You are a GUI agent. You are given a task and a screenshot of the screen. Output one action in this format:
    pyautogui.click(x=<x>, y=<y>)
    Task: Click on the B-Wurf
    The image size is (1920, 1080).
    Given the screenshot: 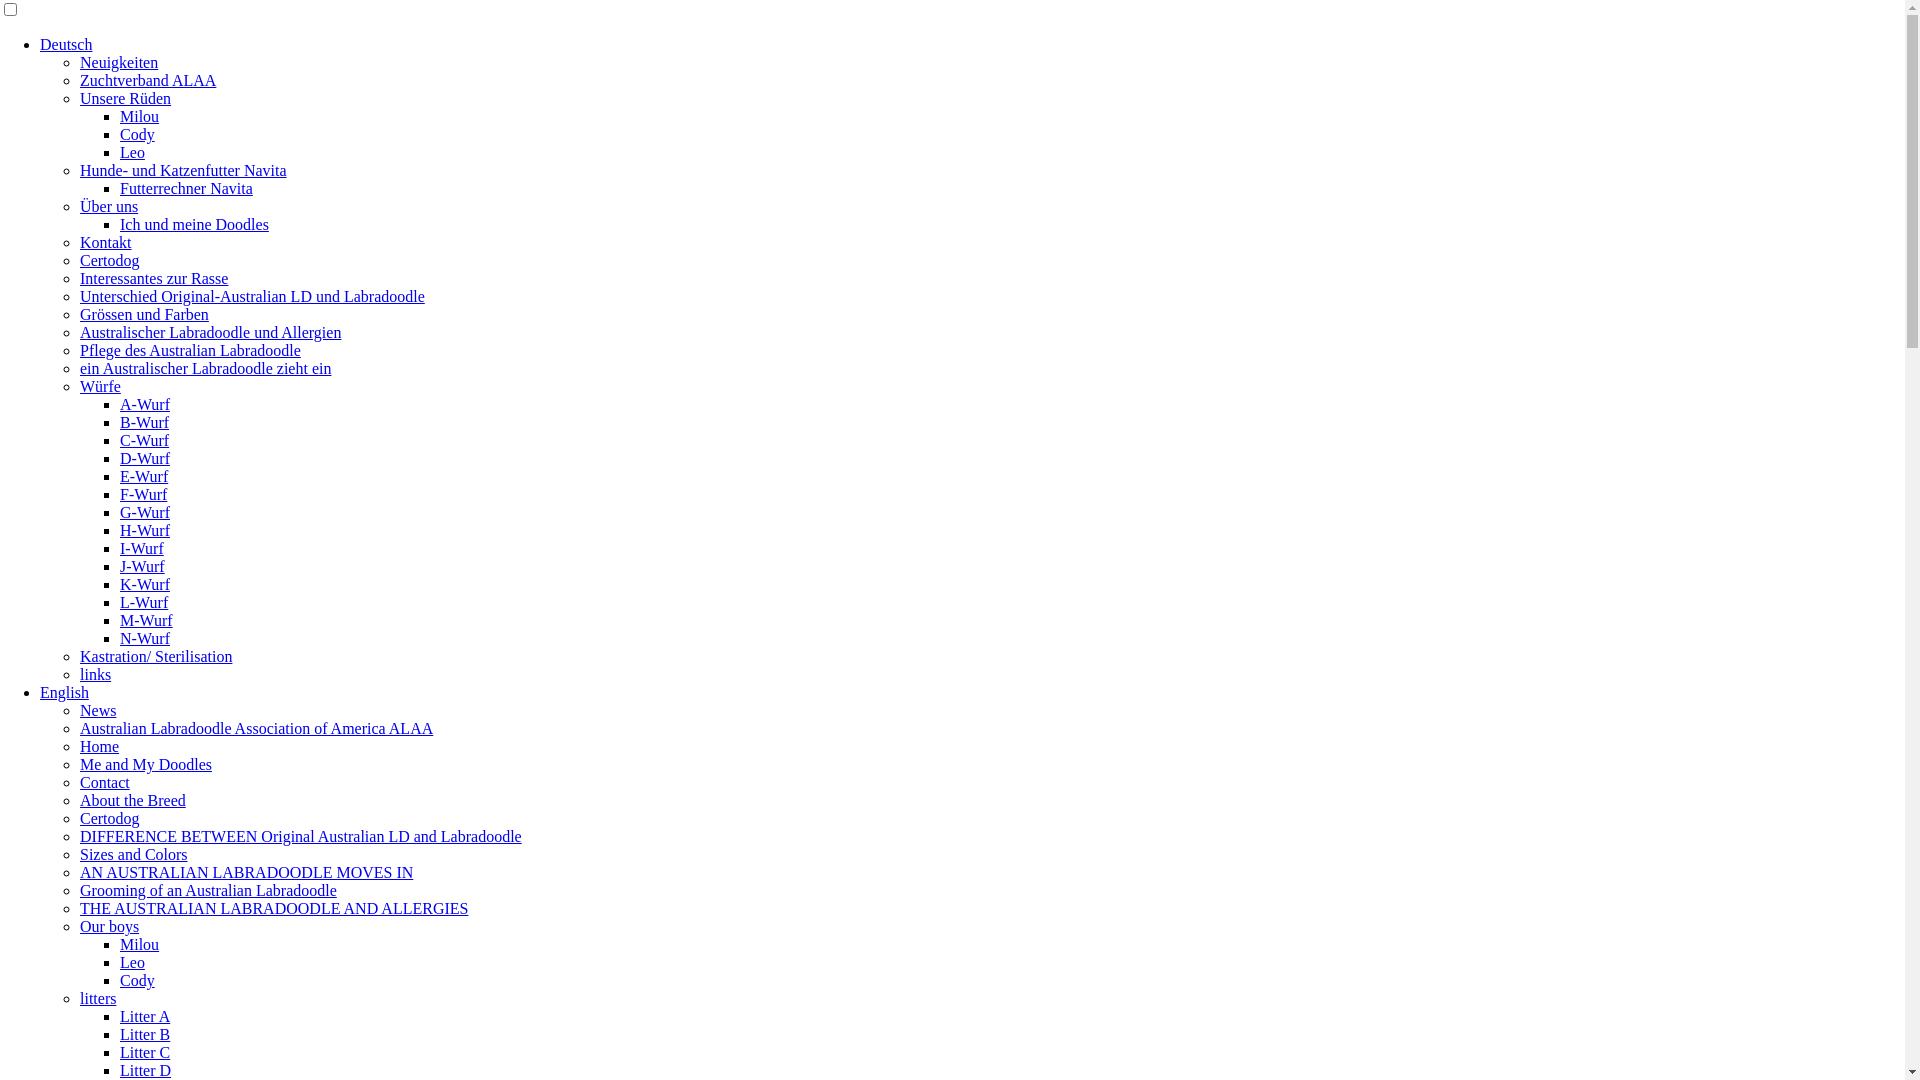 What is the action you would take?
    pyautogui.click(x=144, y=422)
    